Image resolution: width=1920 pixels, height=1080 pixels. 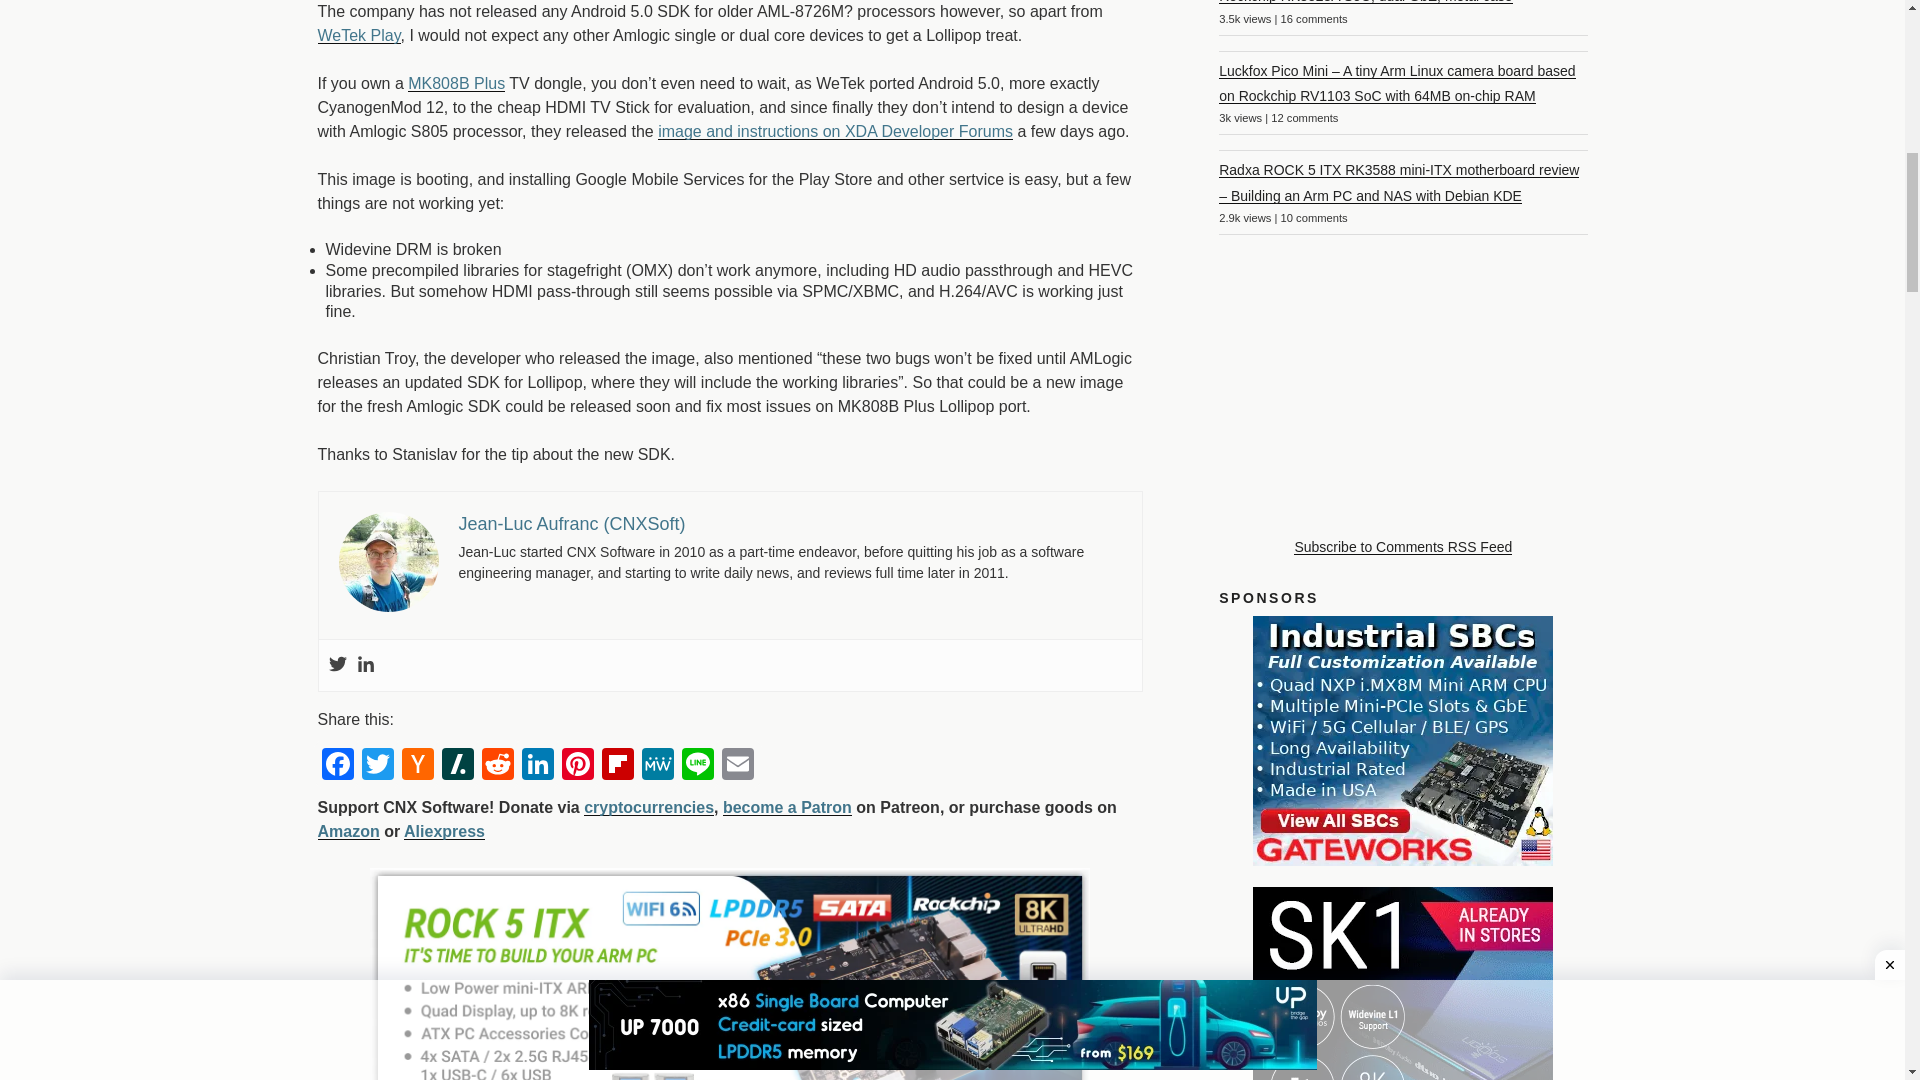 What do you see at coordinates (578, 764) in the screenshot?
I see `Pinterest` at bounding box center [578, 764].